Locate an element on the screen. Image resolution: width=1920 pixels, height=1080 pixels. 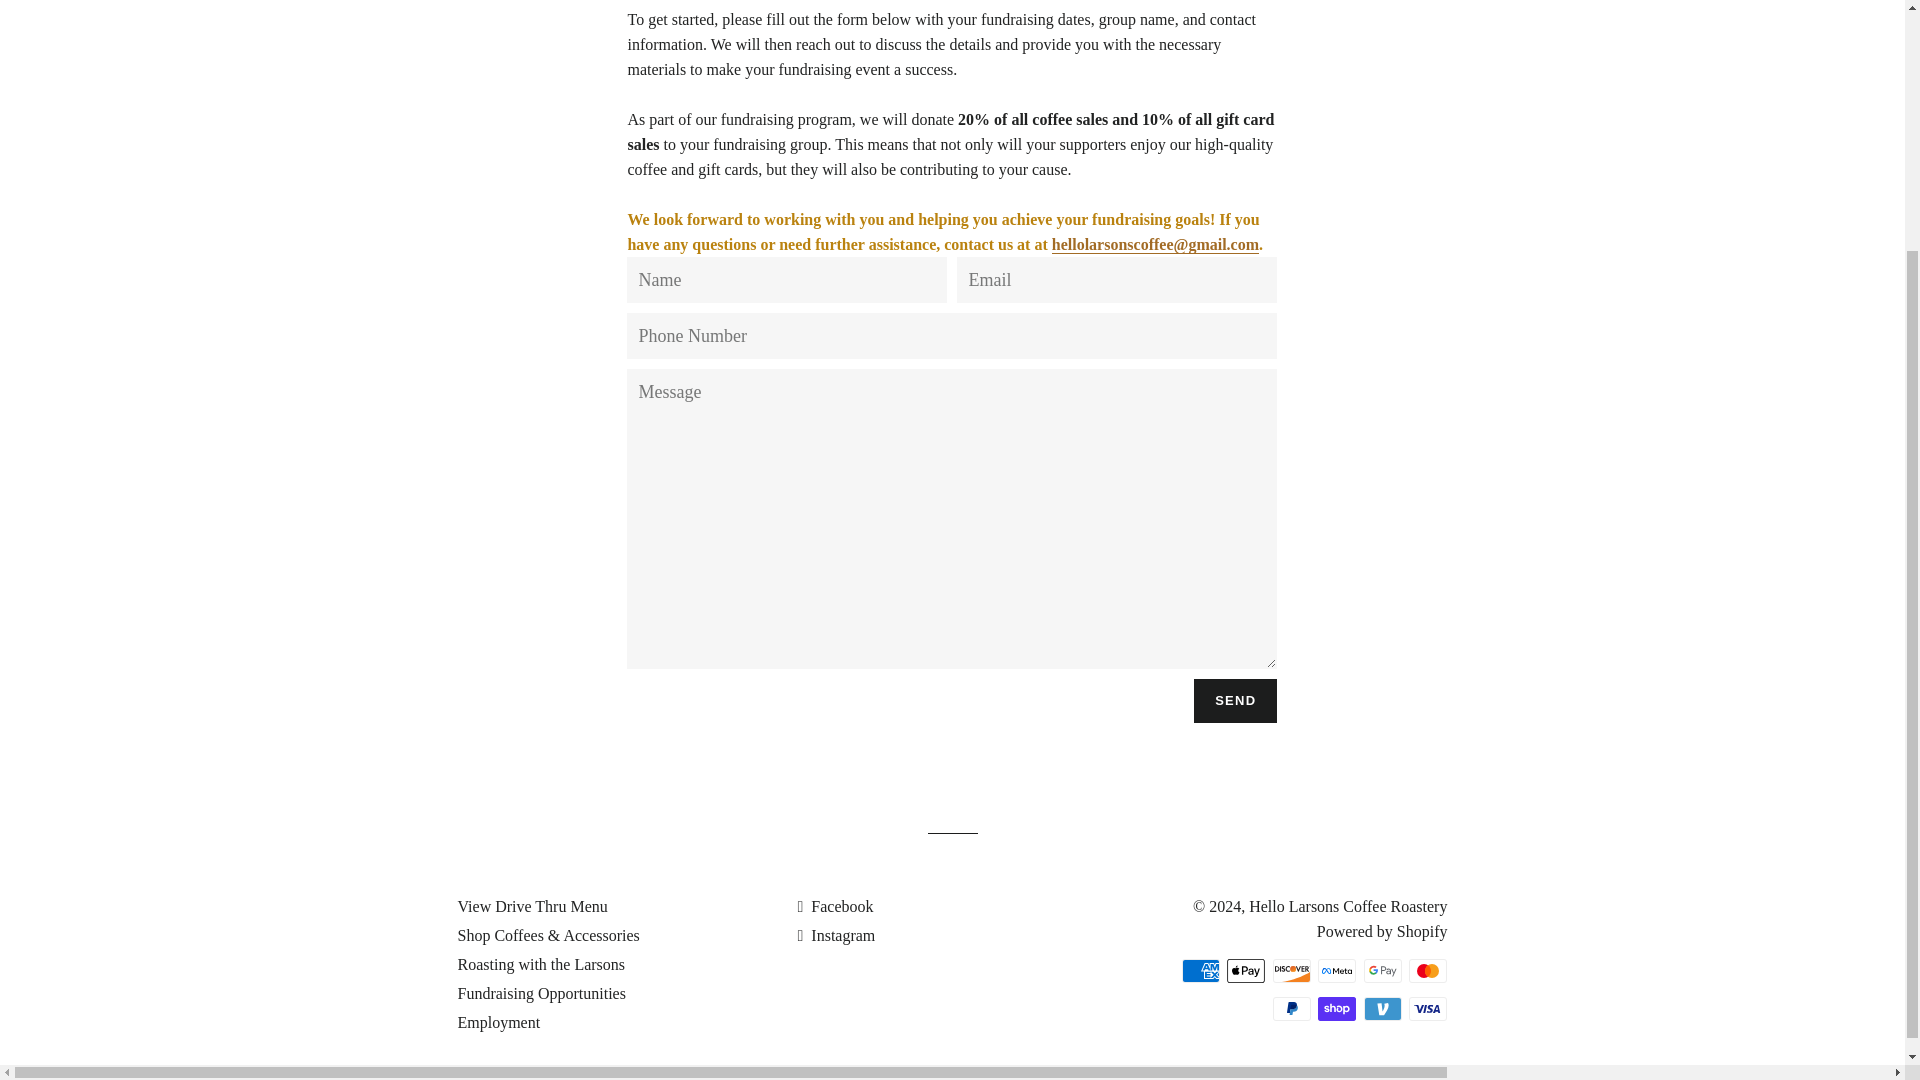
Hello Larsons Coffee Roastery on Facebook is located at coordinates (834, 906).